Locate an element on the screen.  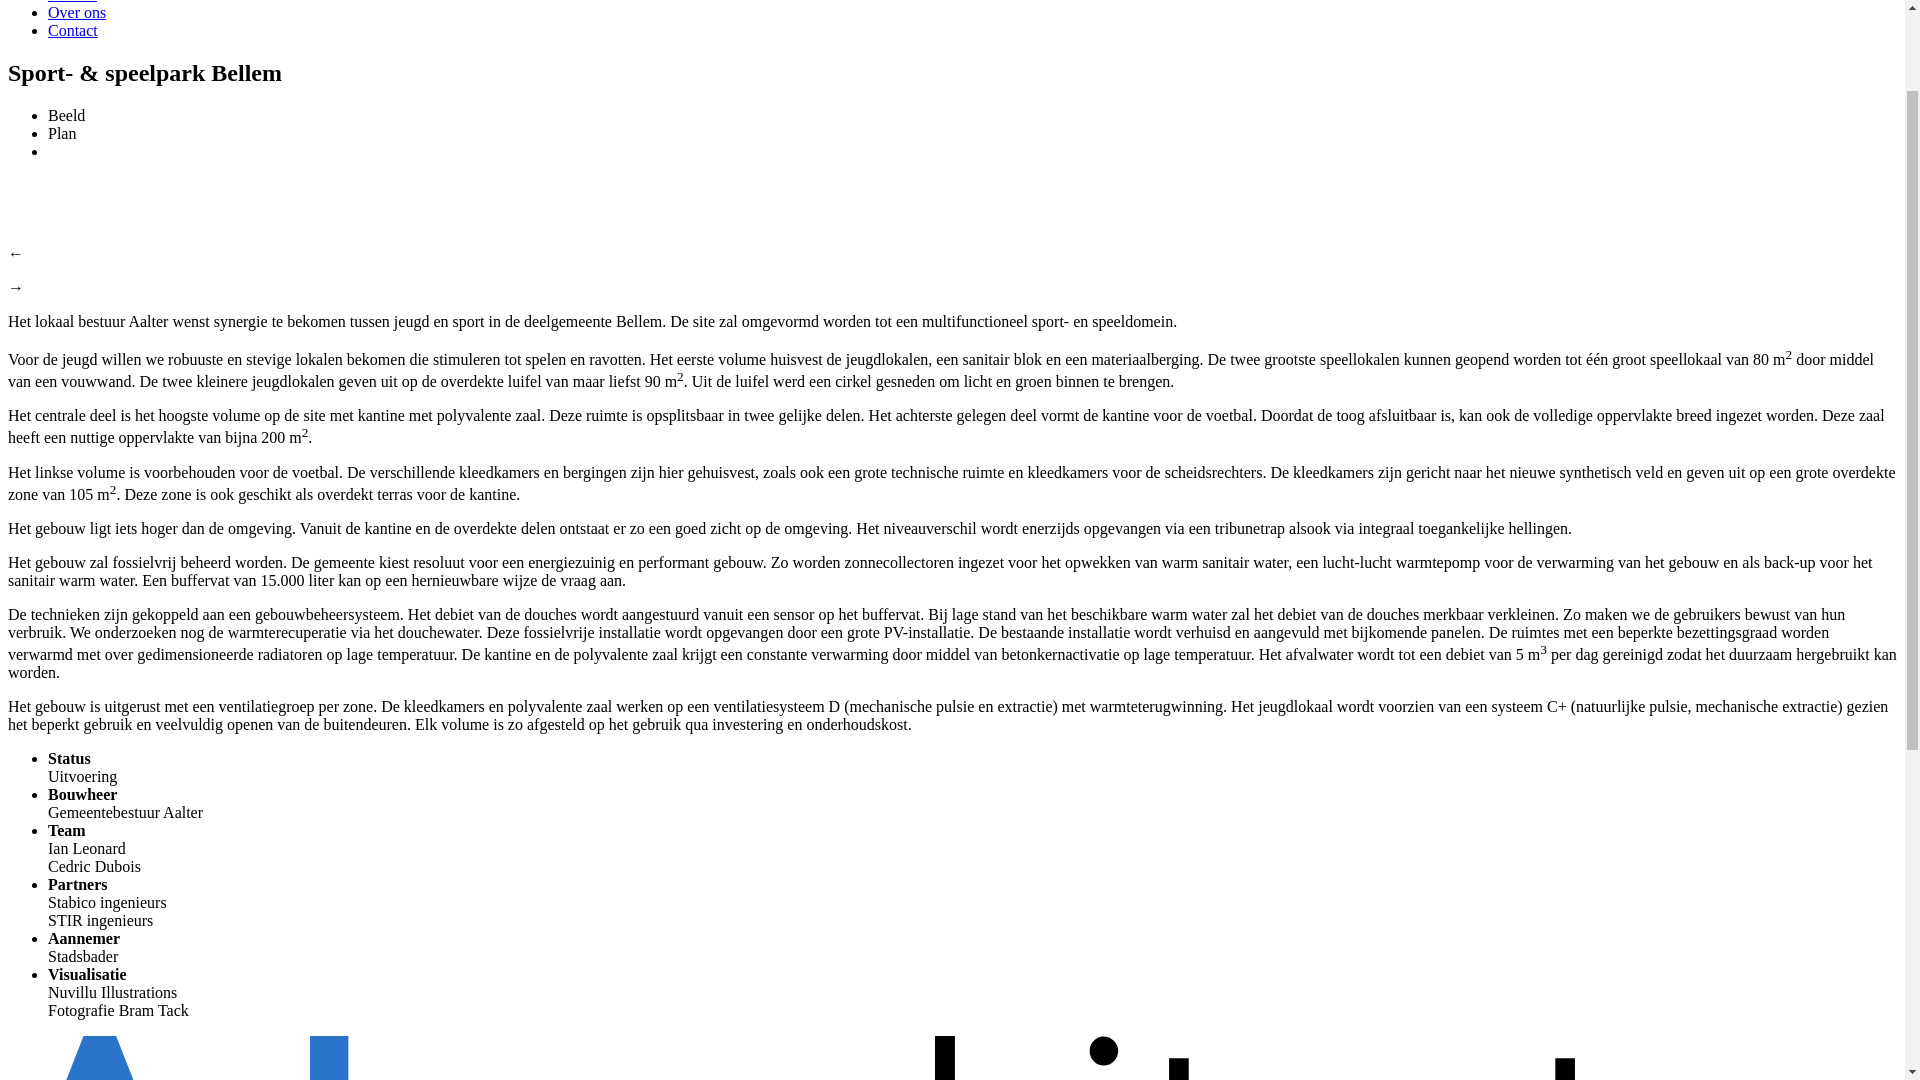
Wonen is located at coordinates (70, 68).